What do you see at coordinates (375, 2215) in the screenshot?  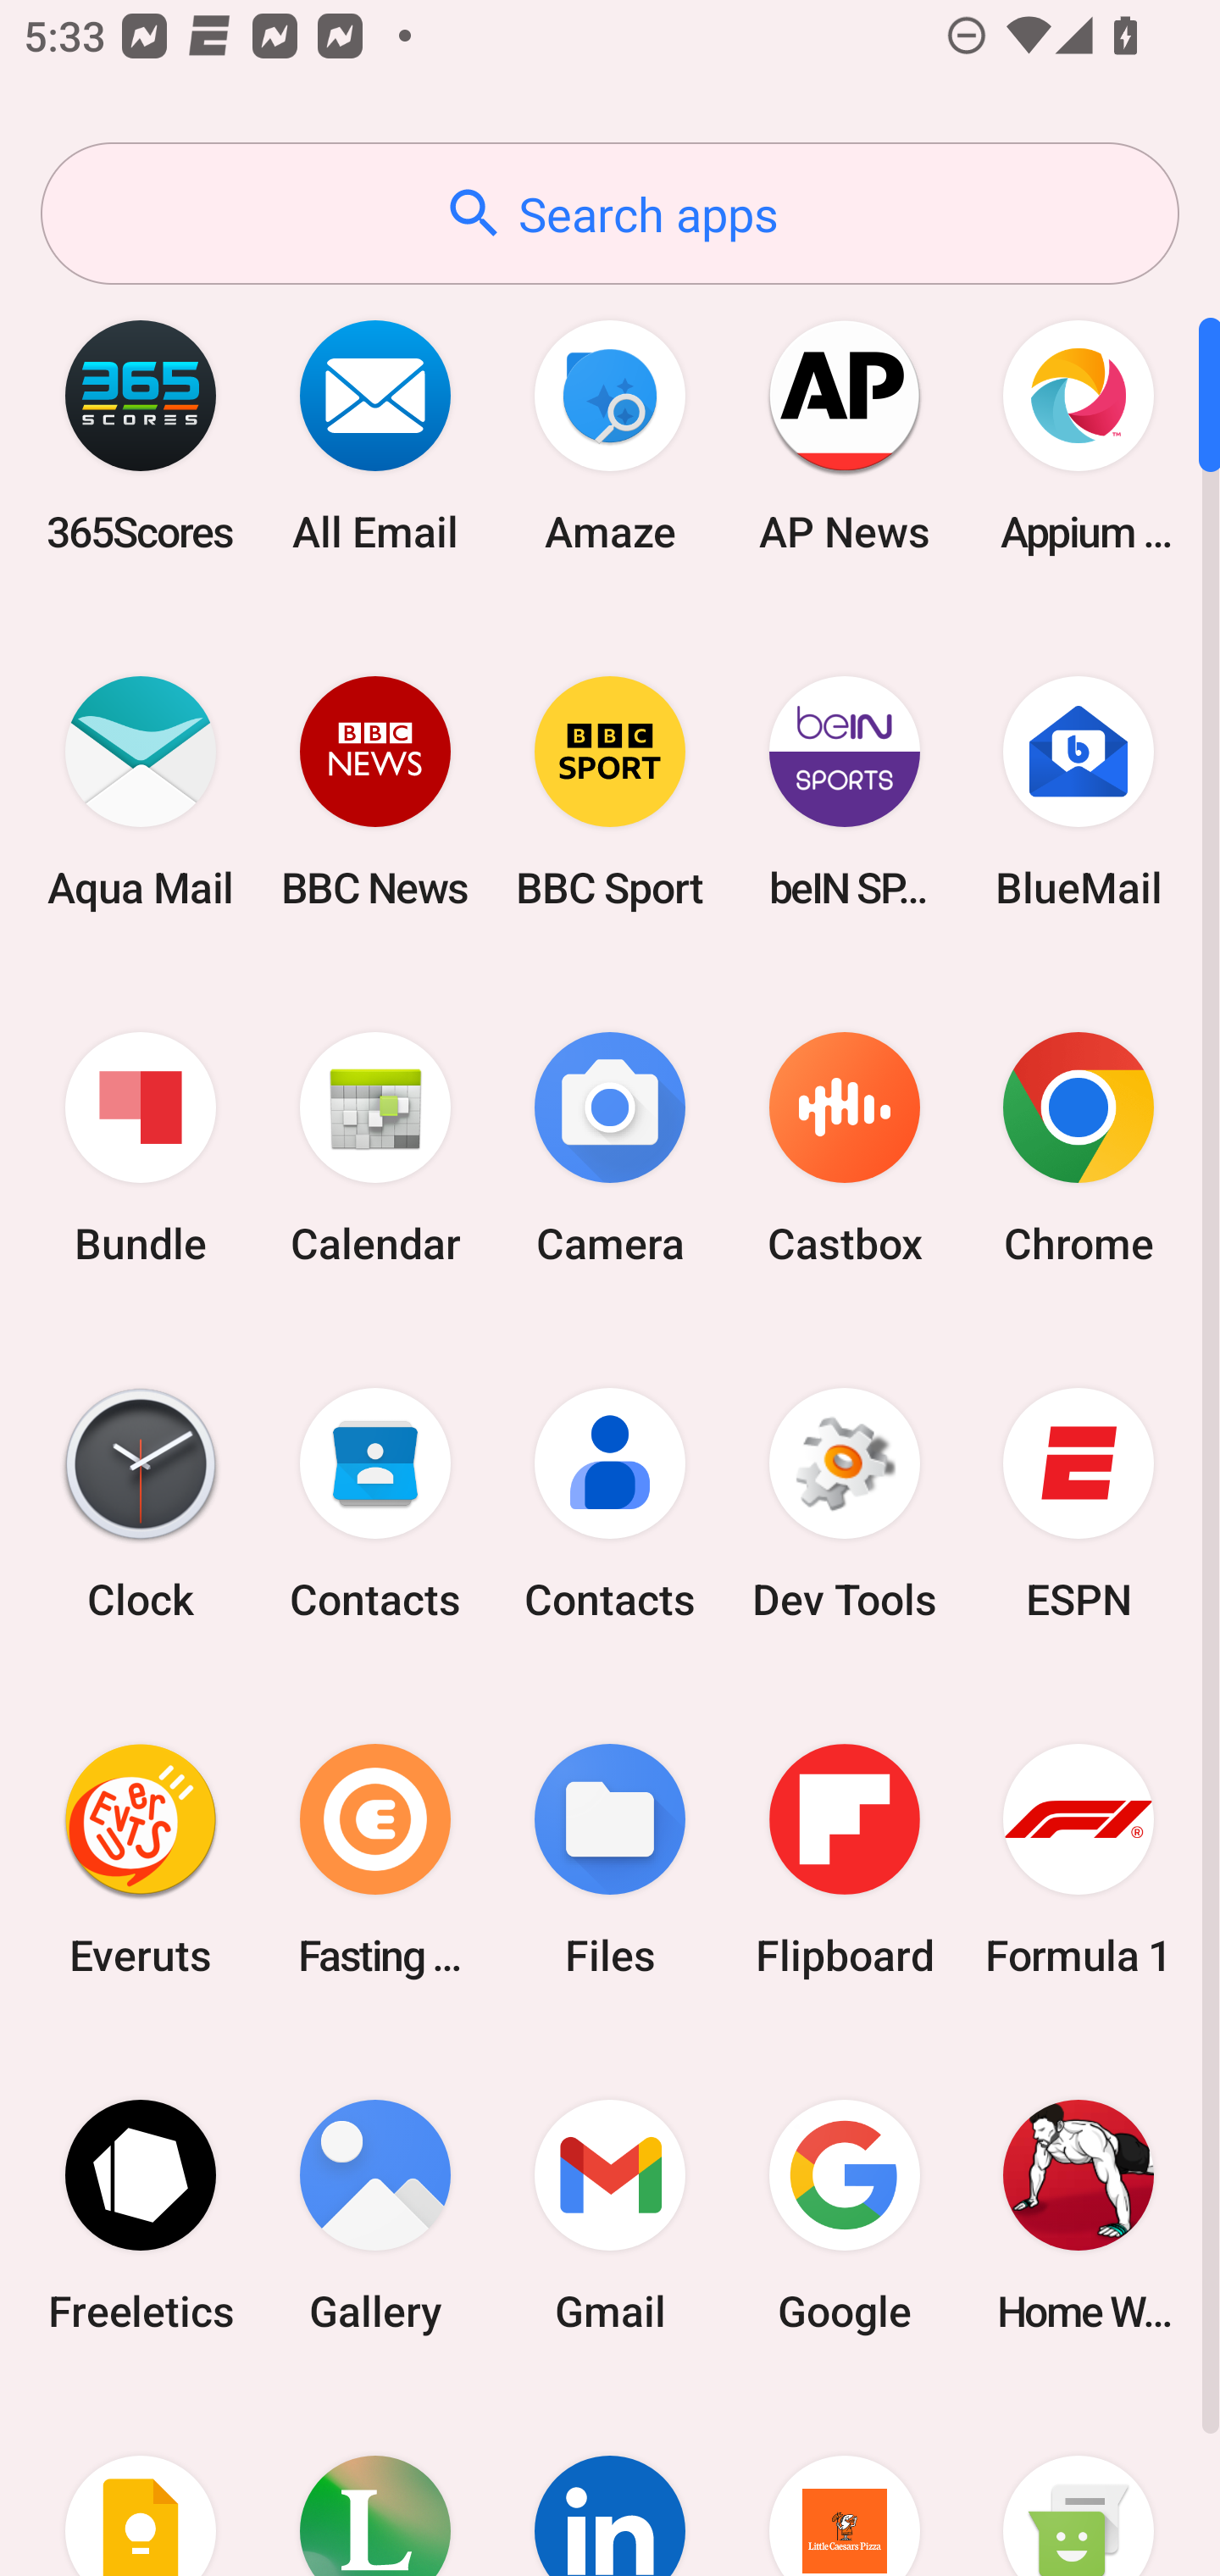 I see `Gallery` at bounding box center [375, 2215].